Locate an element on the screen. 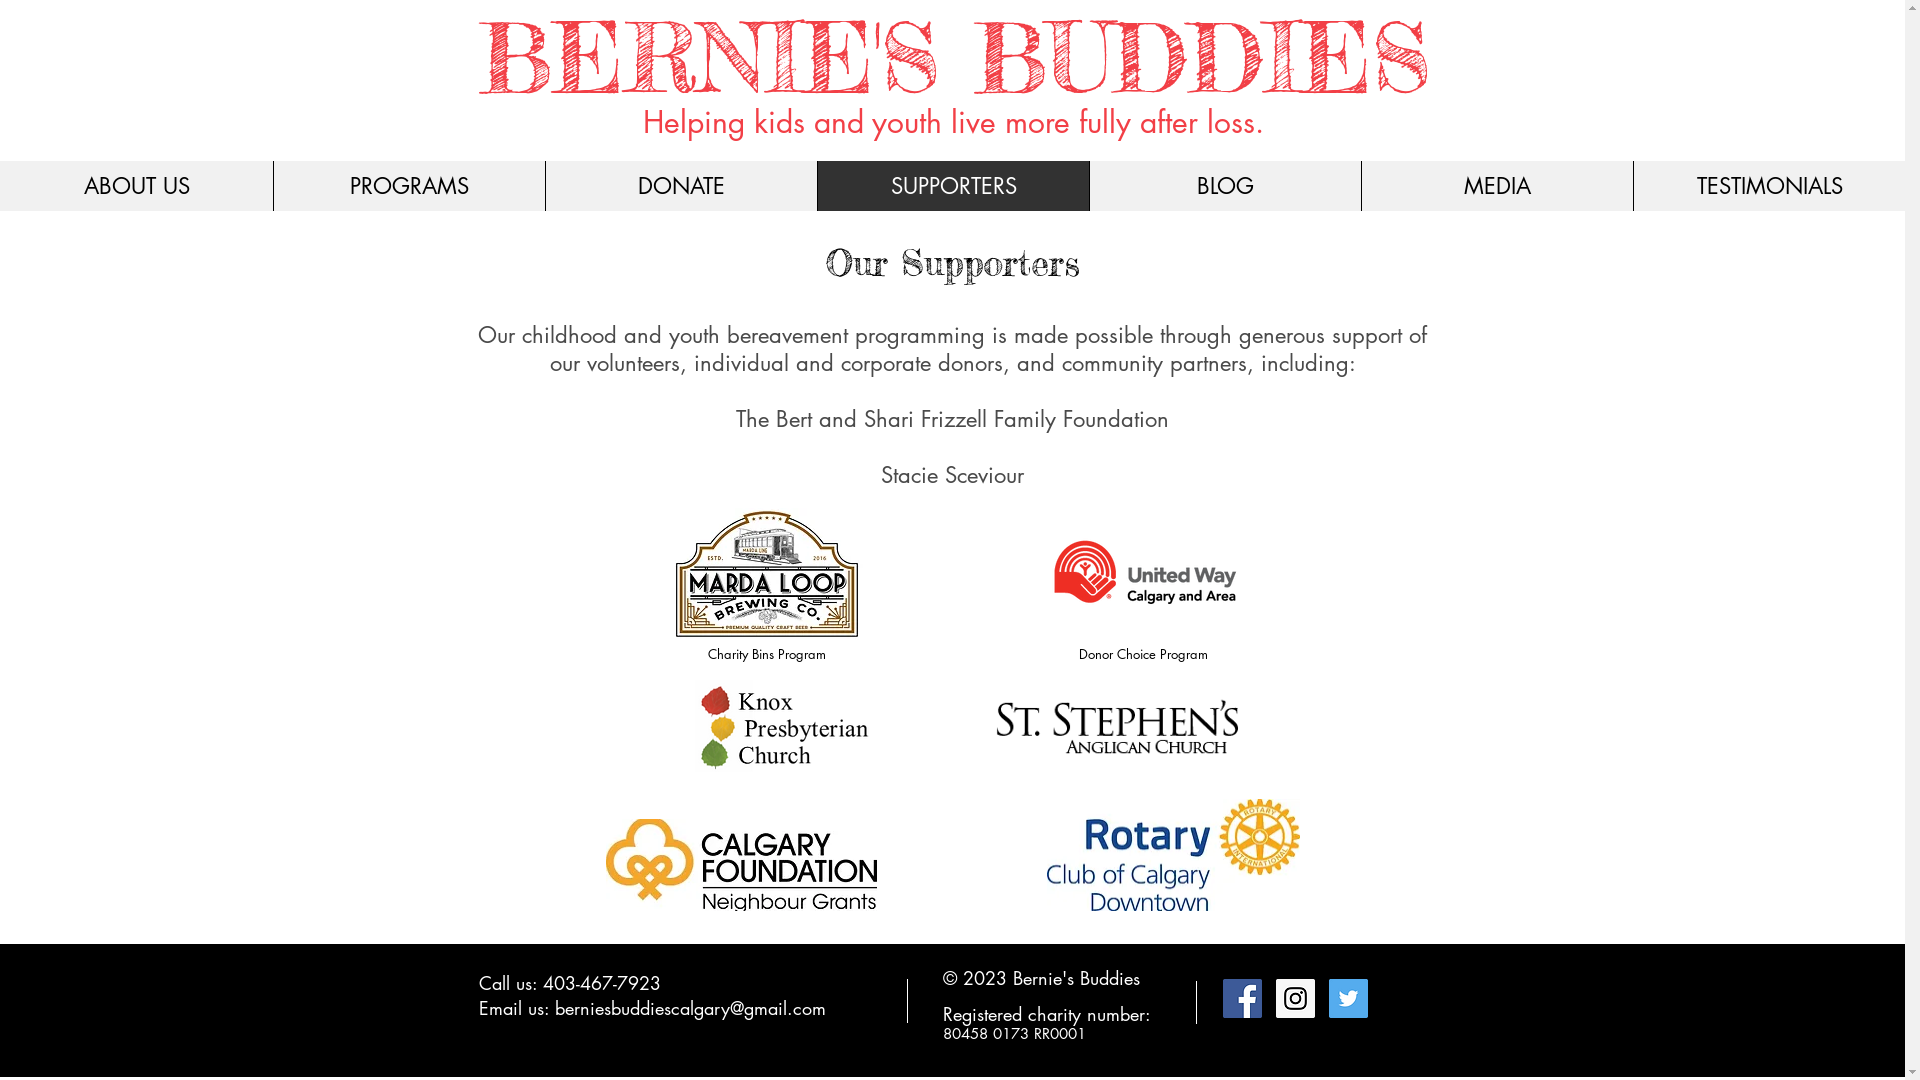  PROGRAMS is located at coordinates (409, 186).